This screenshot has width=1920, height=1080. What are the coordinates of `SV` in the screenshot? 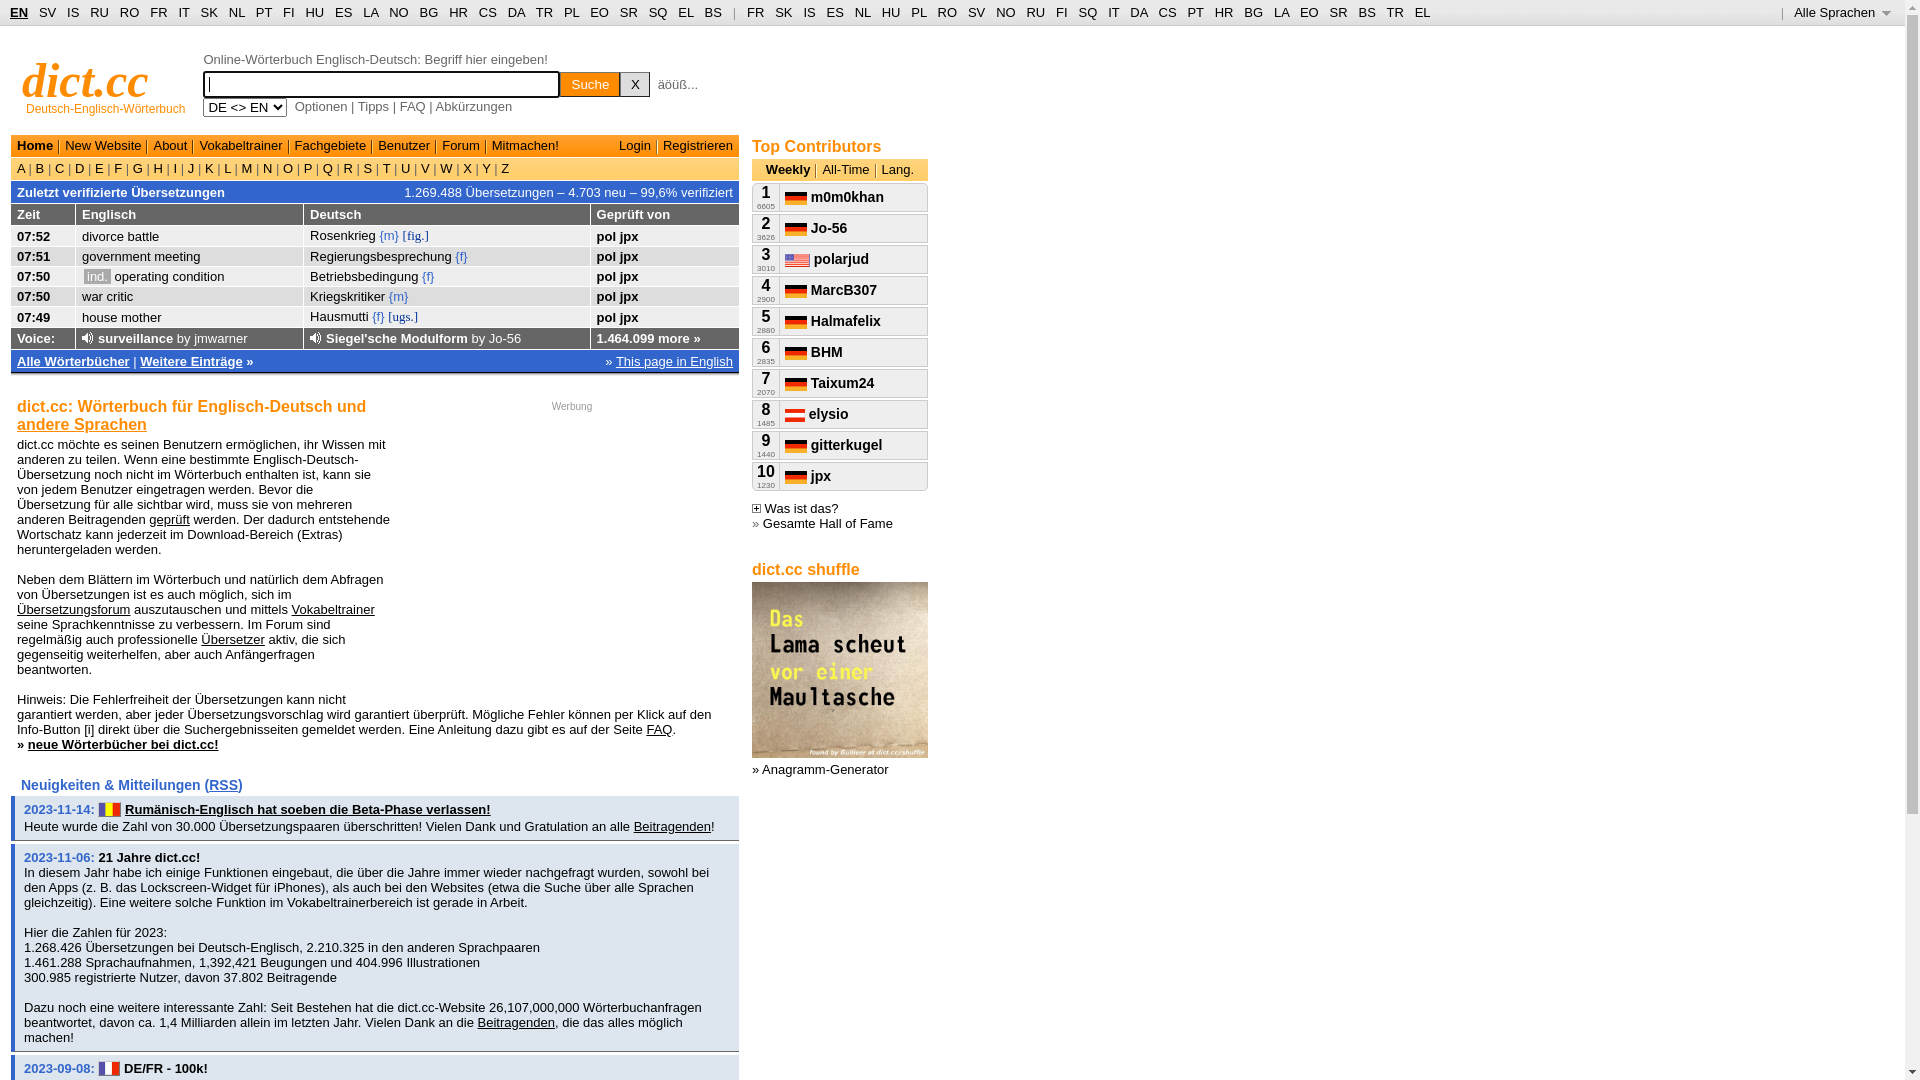 It's located at (48, 12).